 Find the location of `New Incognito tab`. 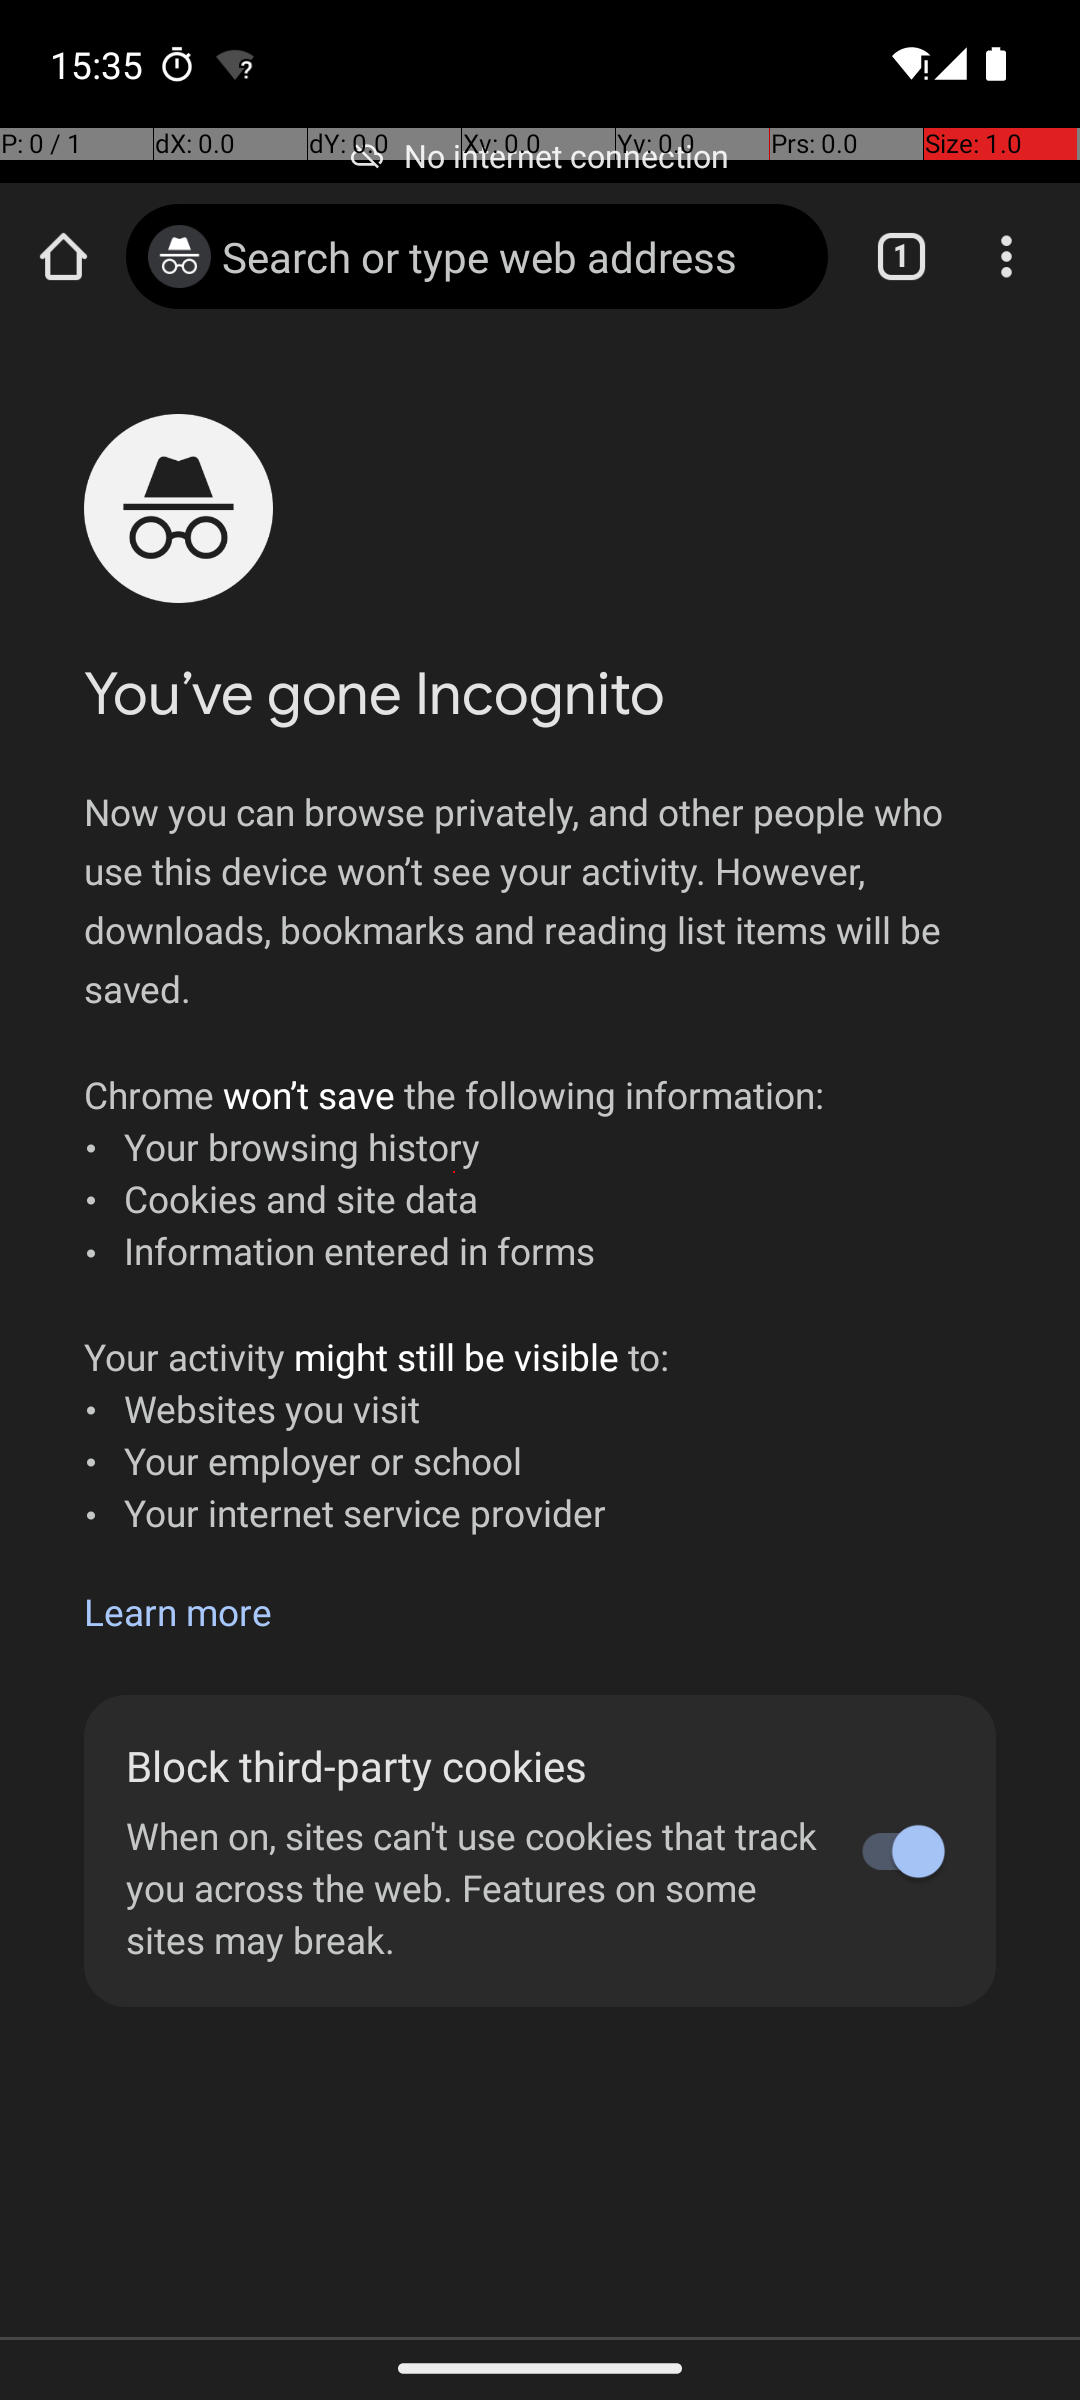

New Incognito tab is located at coordinates (540, 1334).